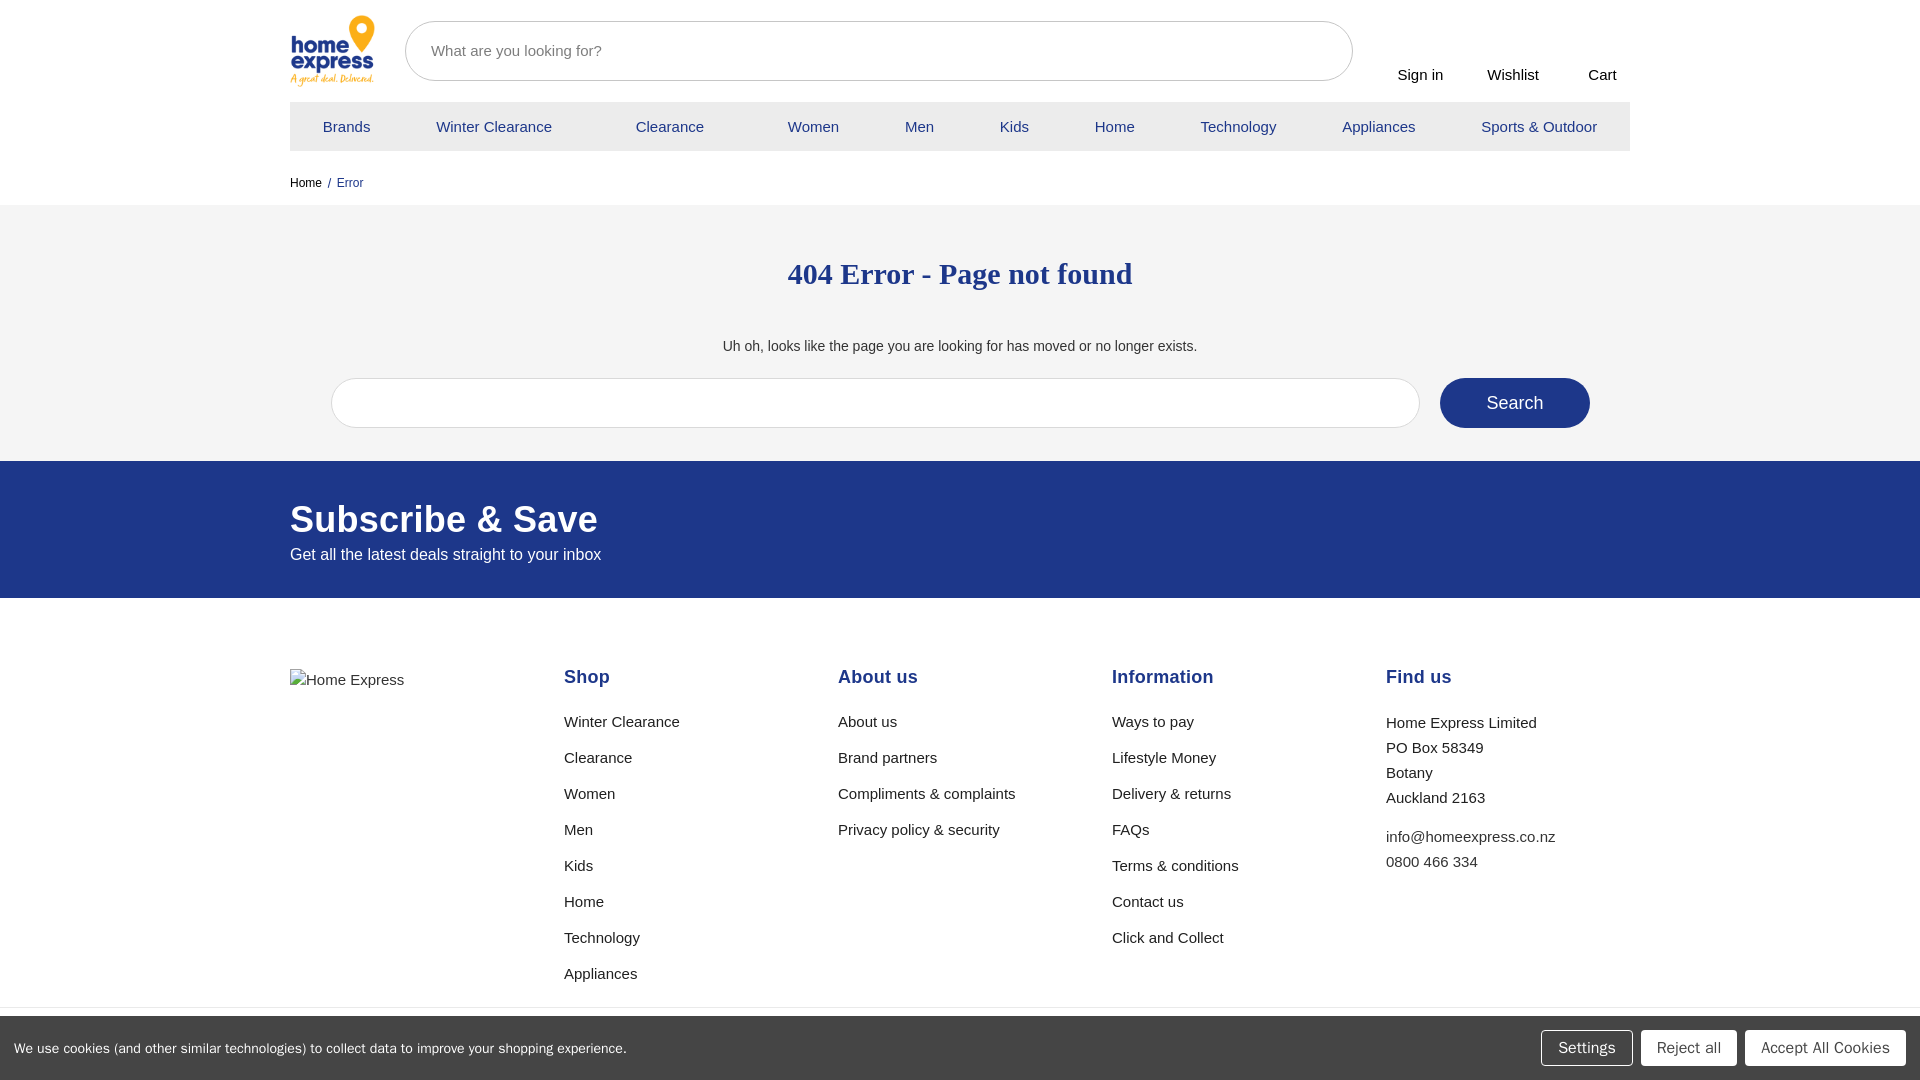  Describe the element at coordinates (812, 126) in the screenshot. I see `Women` at that location.